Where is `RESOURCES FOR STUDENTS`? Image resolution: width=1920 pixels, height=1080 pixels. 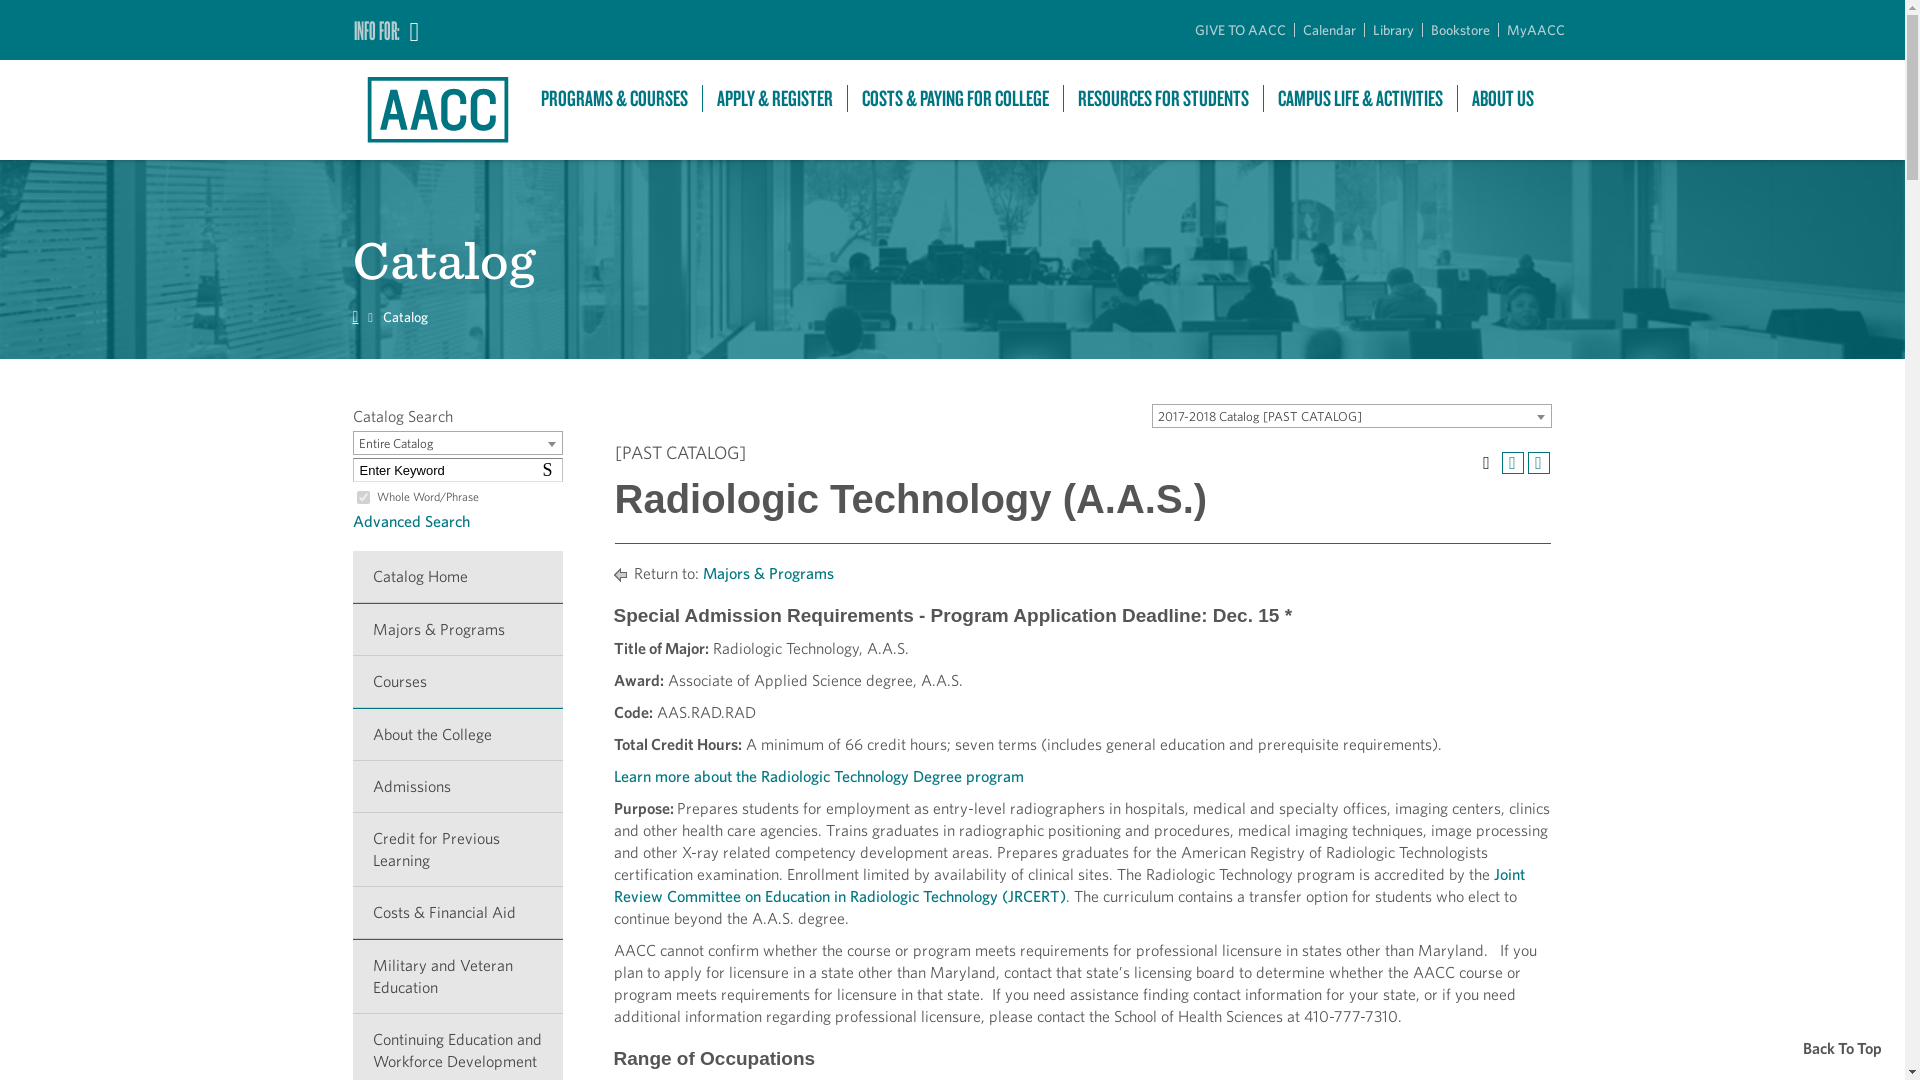
RESOURCES FOR STUDENTS is located at coordinates (1163, 98).